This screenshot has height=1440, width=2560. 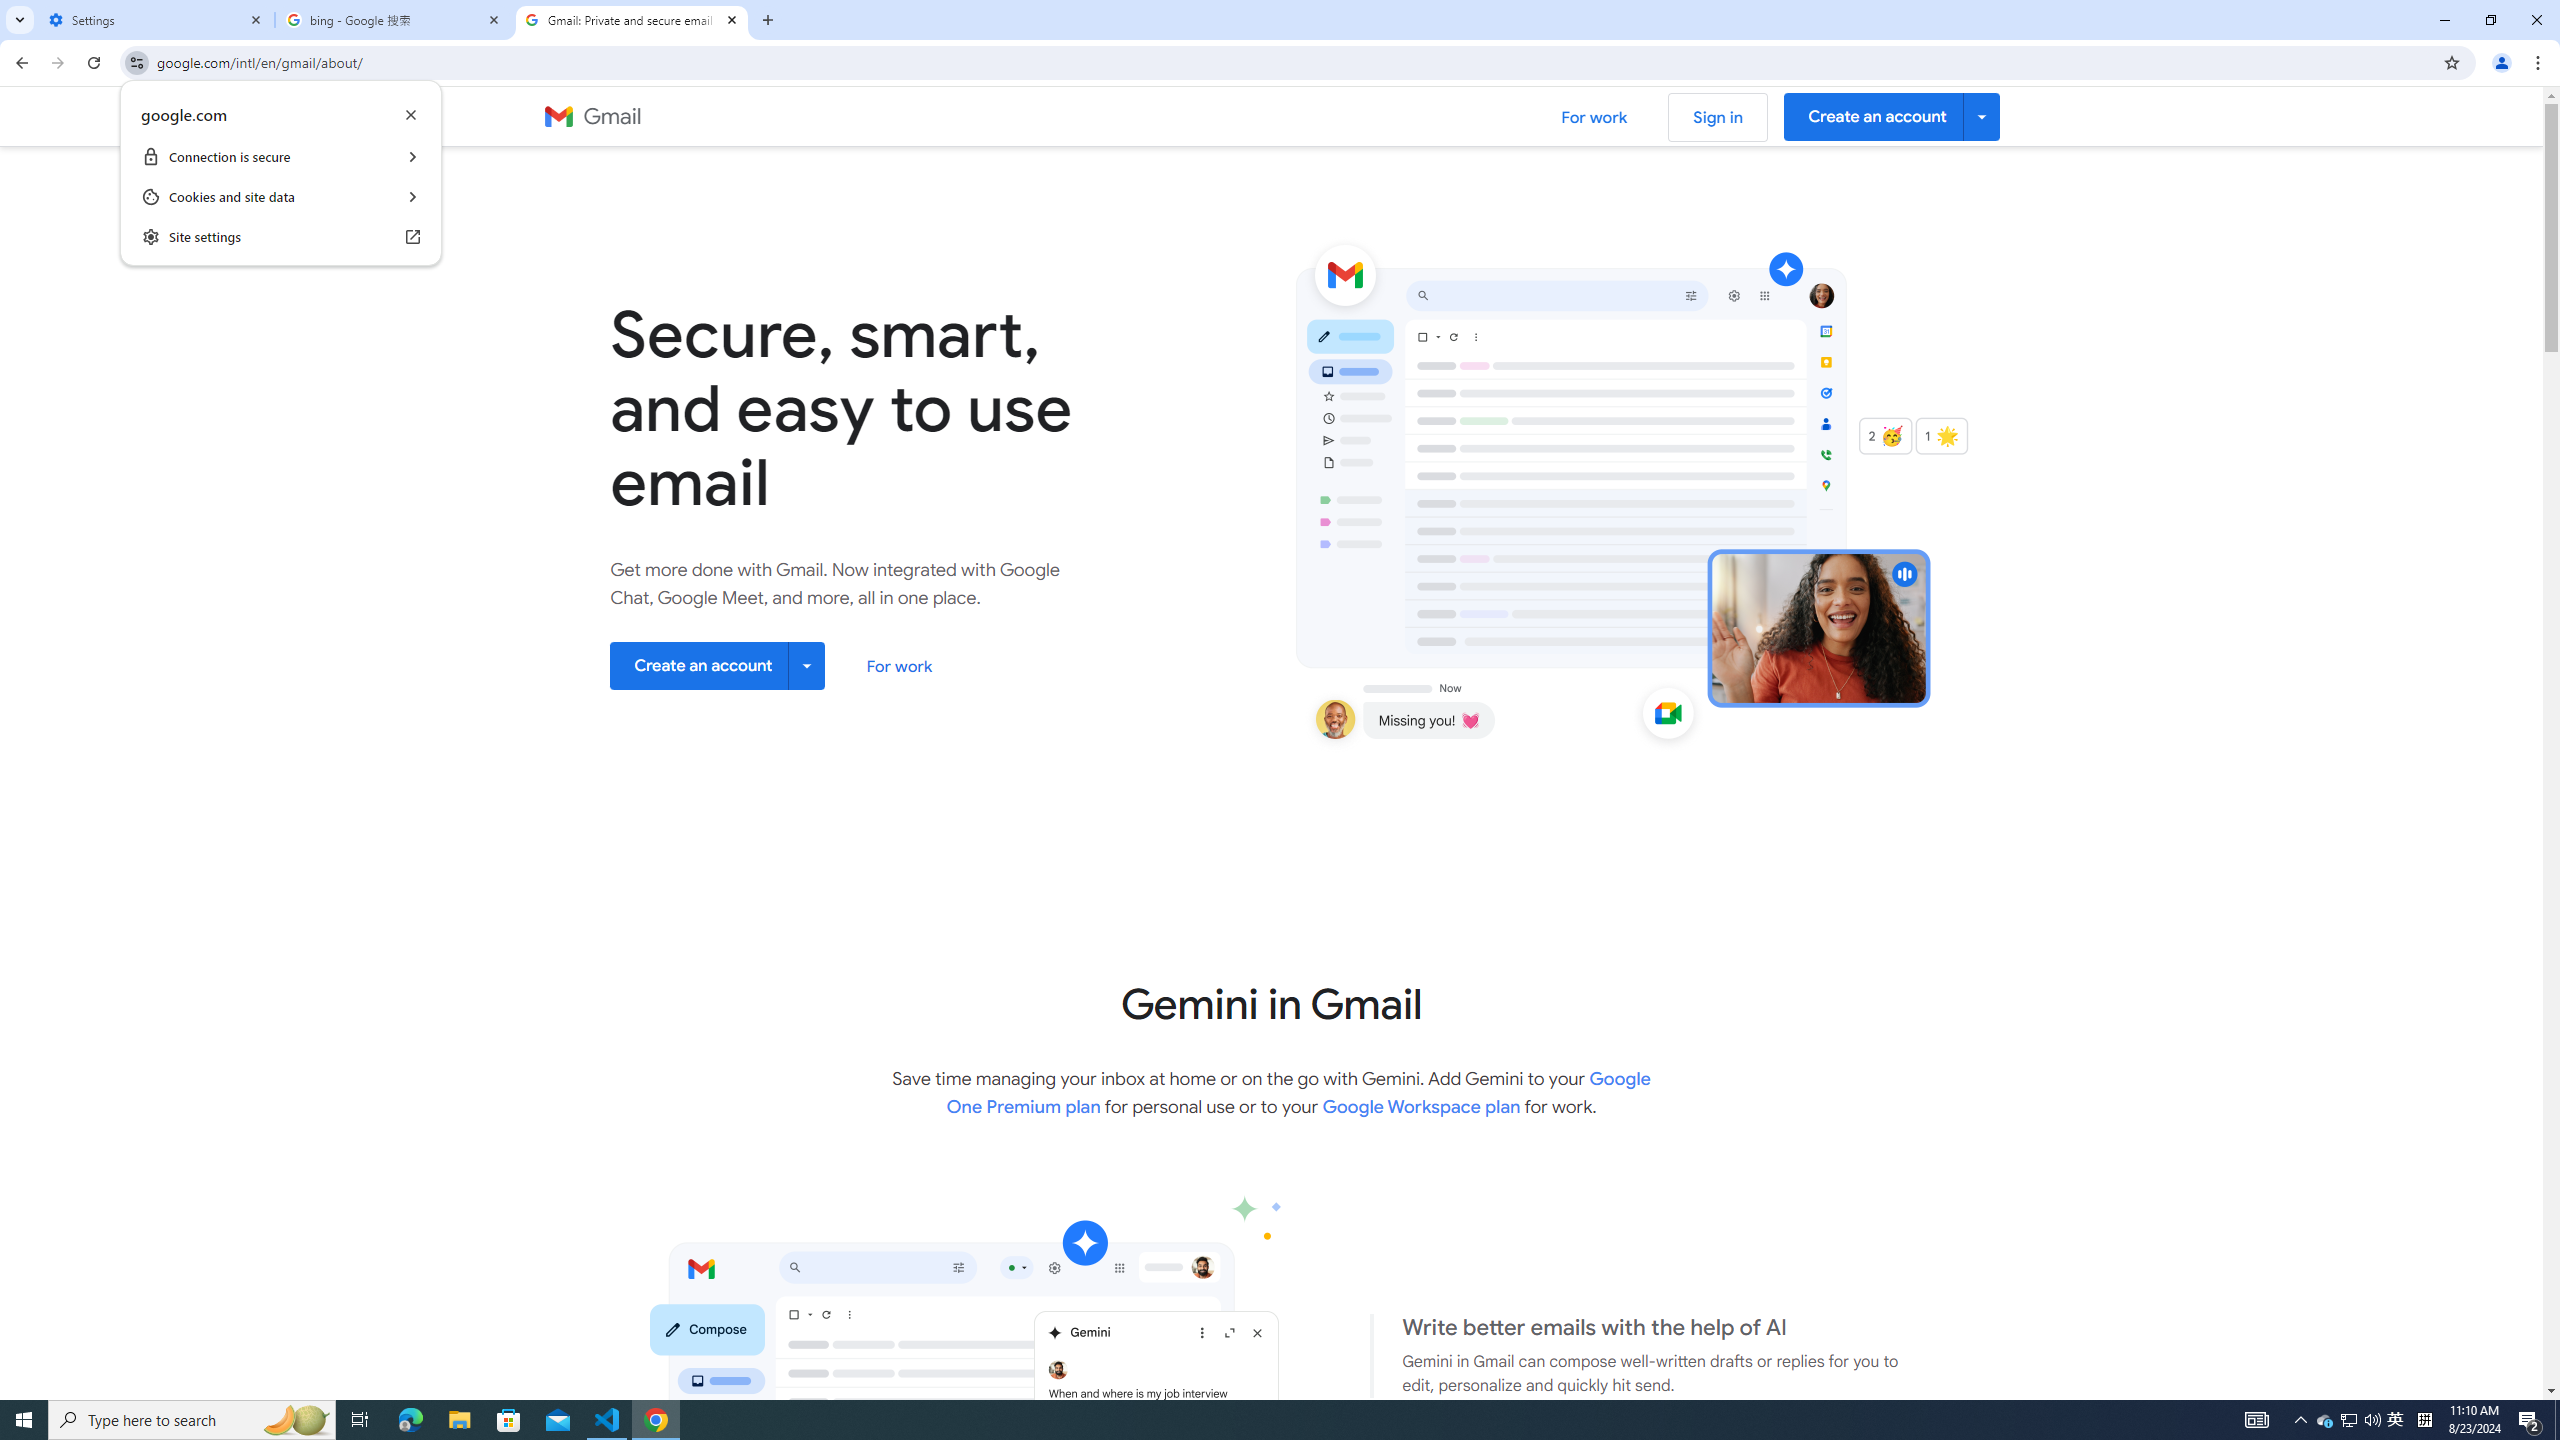 What do you see at coordinates (608, 1420) in the screenshot?
I see `Visual Studio Code - 1 running window` at bounding box center [608, 1420].